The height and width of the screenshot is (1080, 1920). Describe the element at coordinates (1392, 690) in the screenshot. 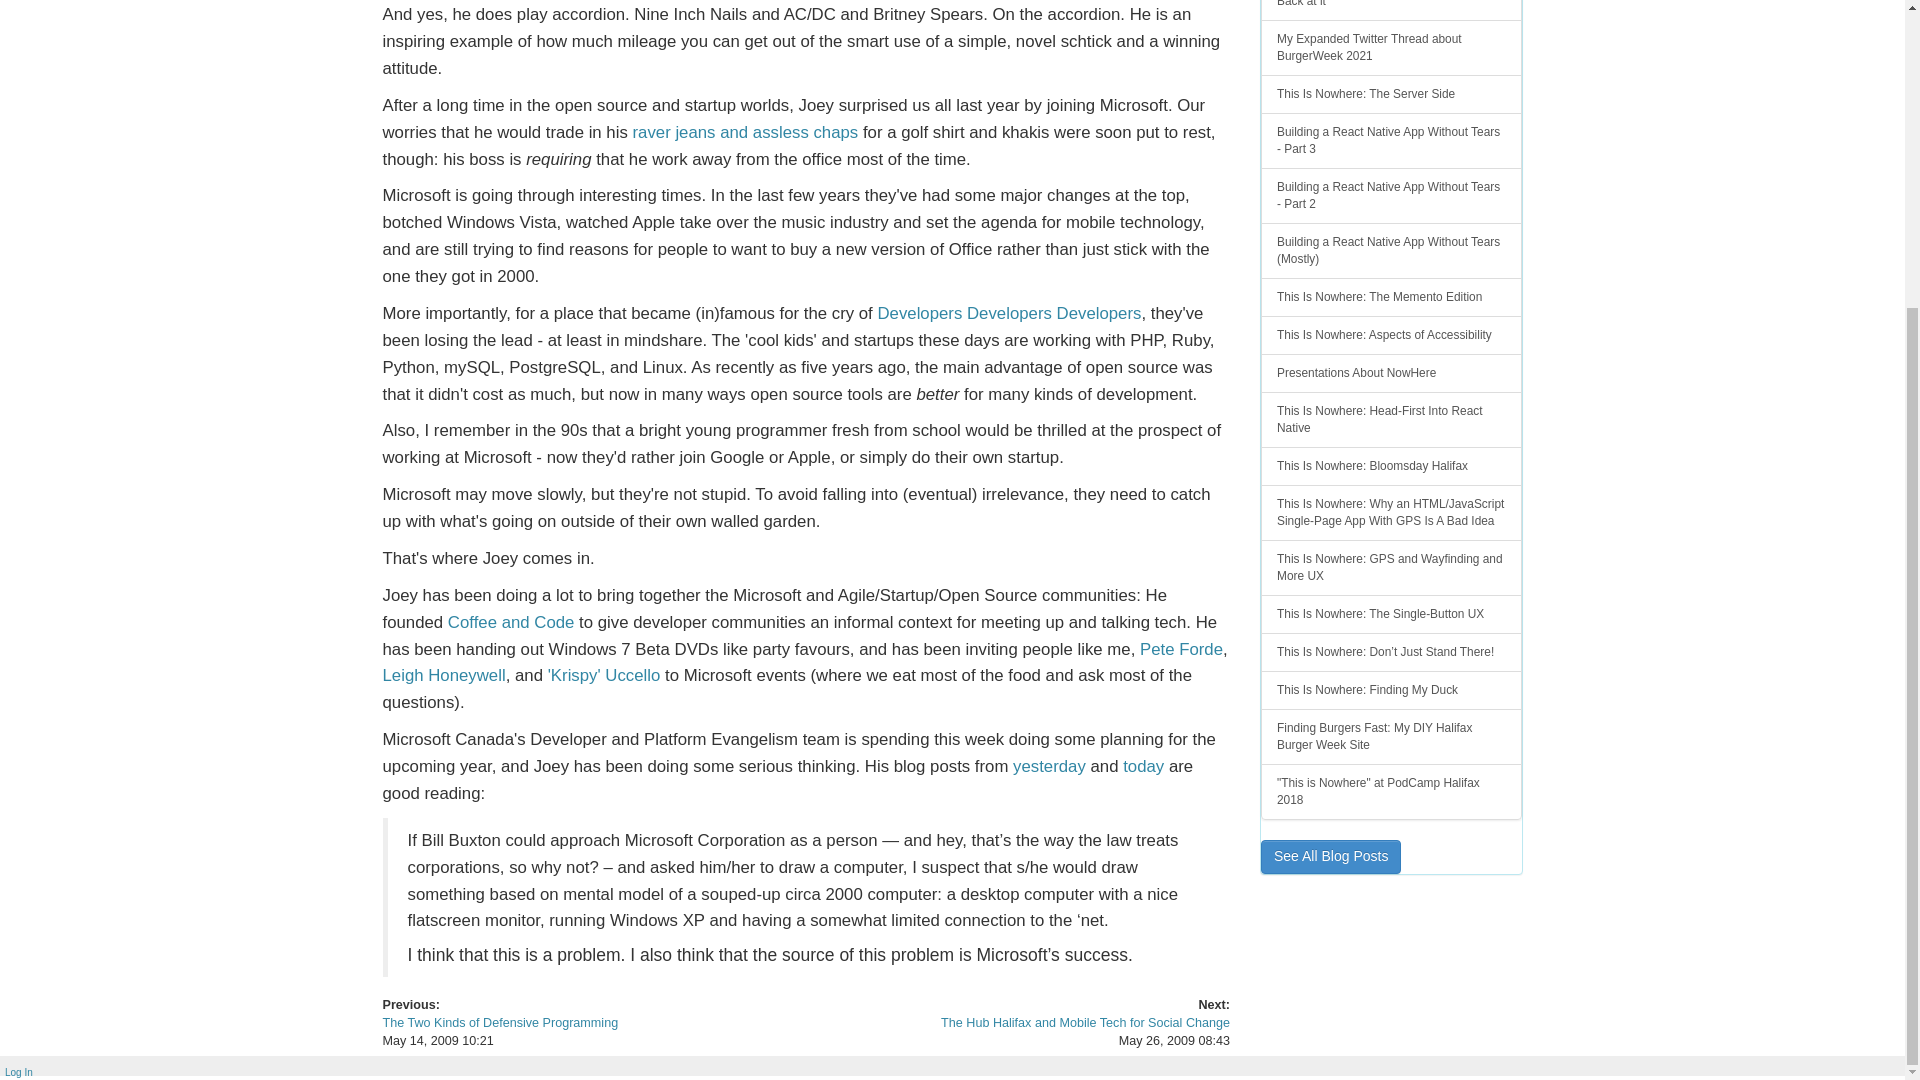

I see `This Is Nowhere: Finding My Duck` at that location.